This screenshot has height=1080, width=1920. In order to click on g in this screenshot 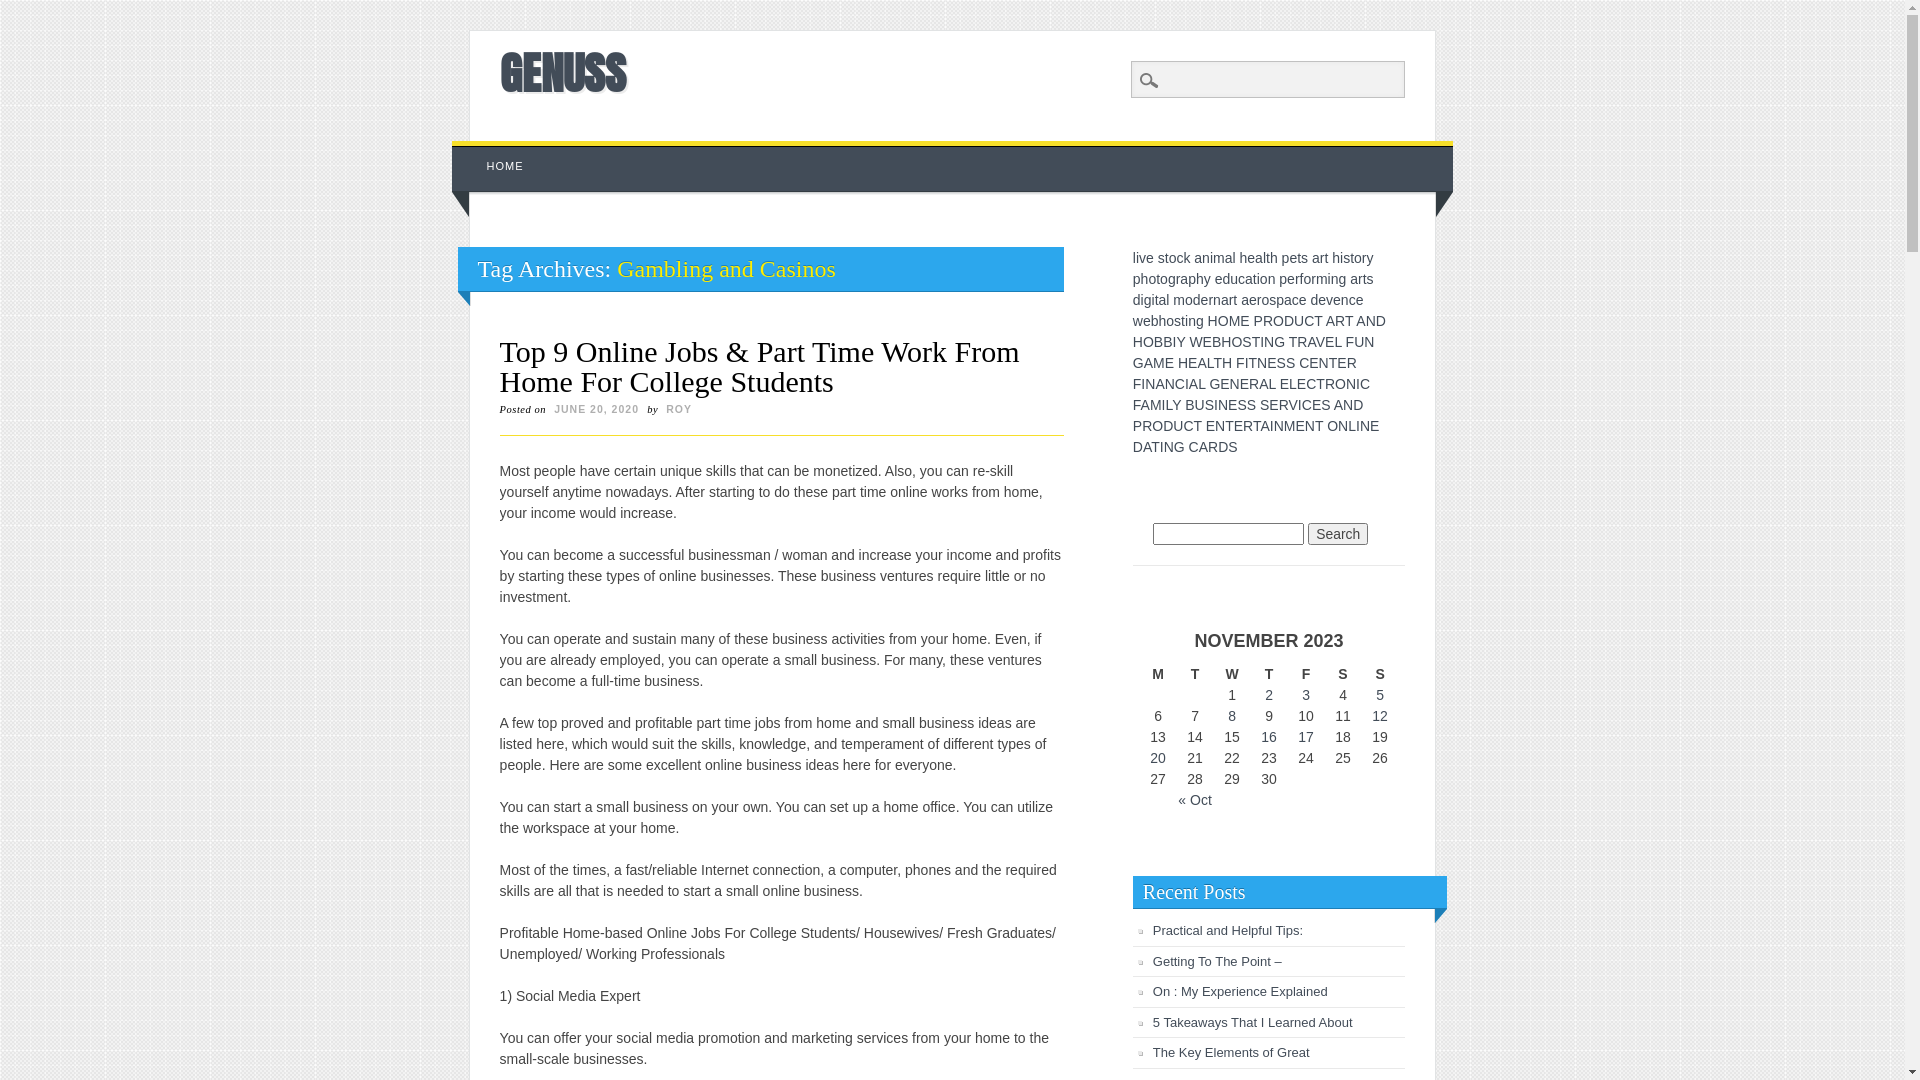, I will do `click(1148, 300)`.